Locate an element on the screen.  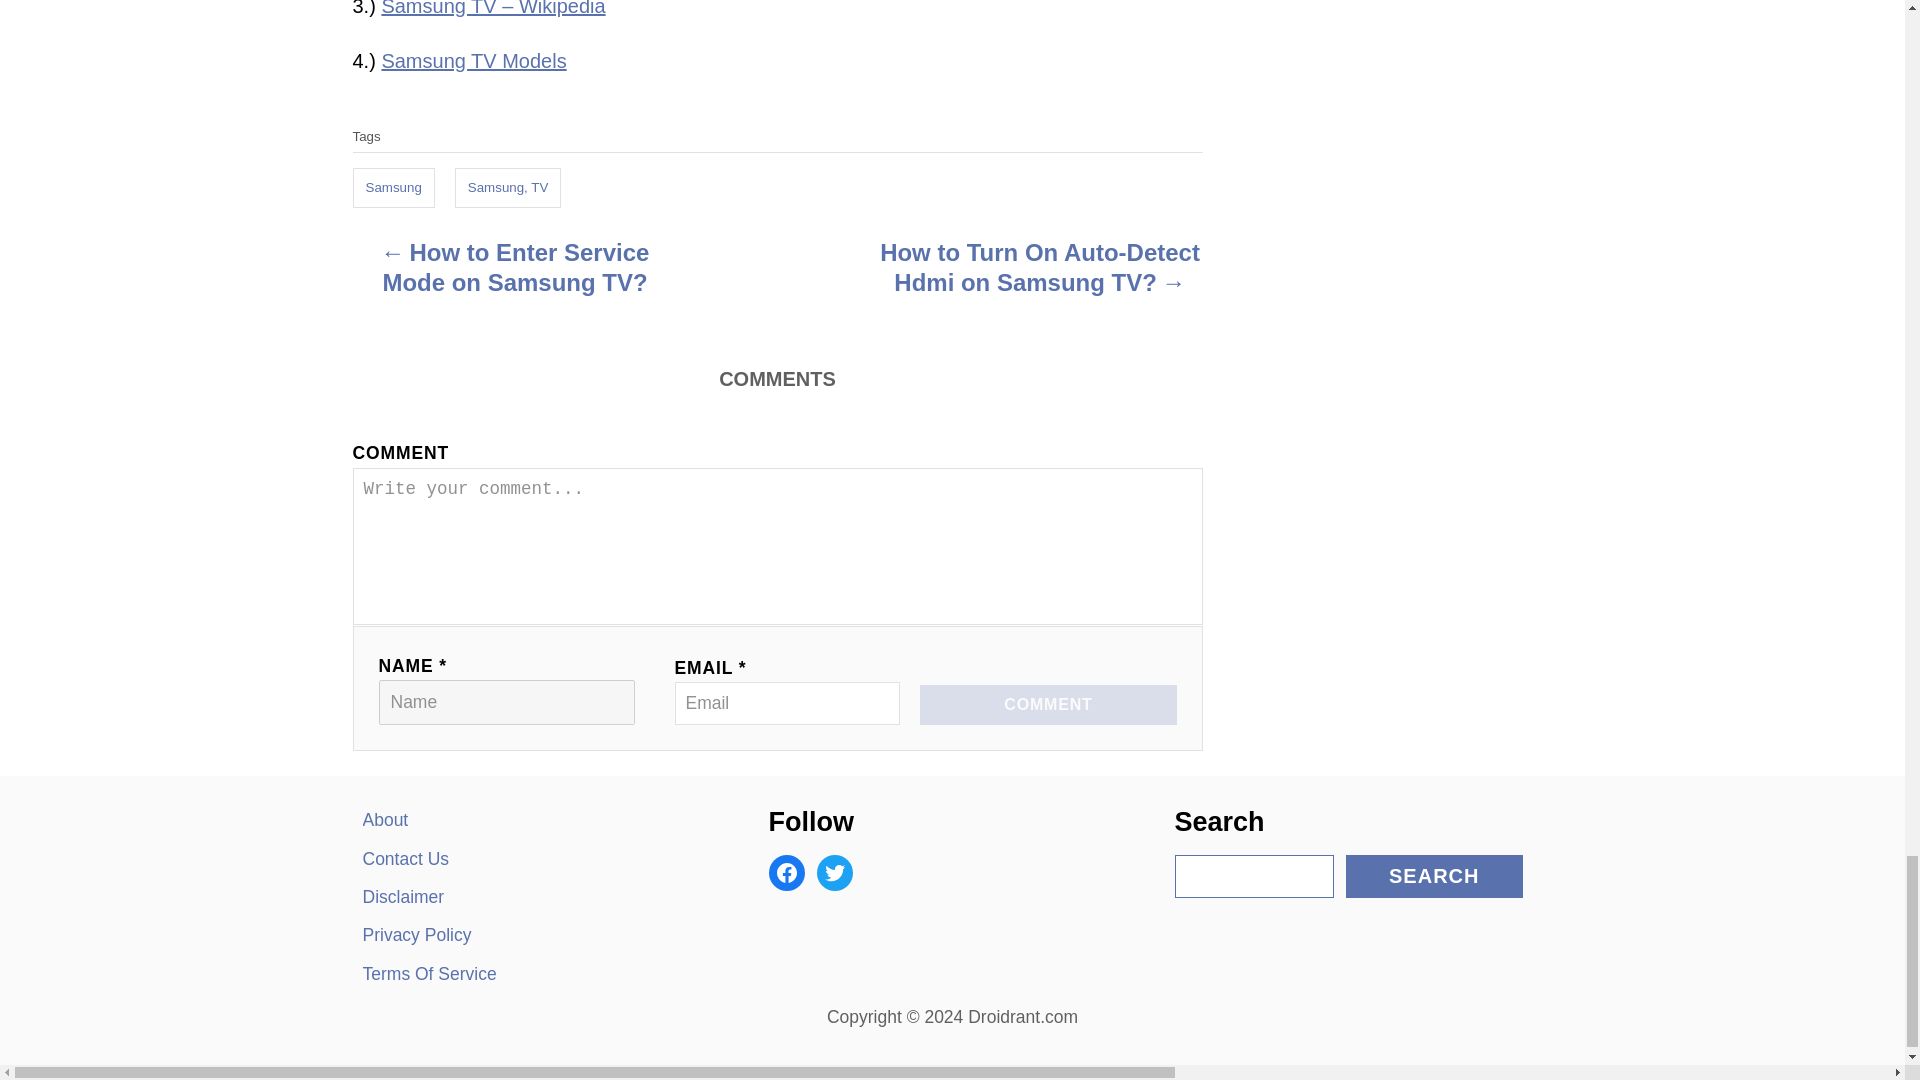
How to Enter Service Mode on Samsung TV? is located at coordinates (514, 272).